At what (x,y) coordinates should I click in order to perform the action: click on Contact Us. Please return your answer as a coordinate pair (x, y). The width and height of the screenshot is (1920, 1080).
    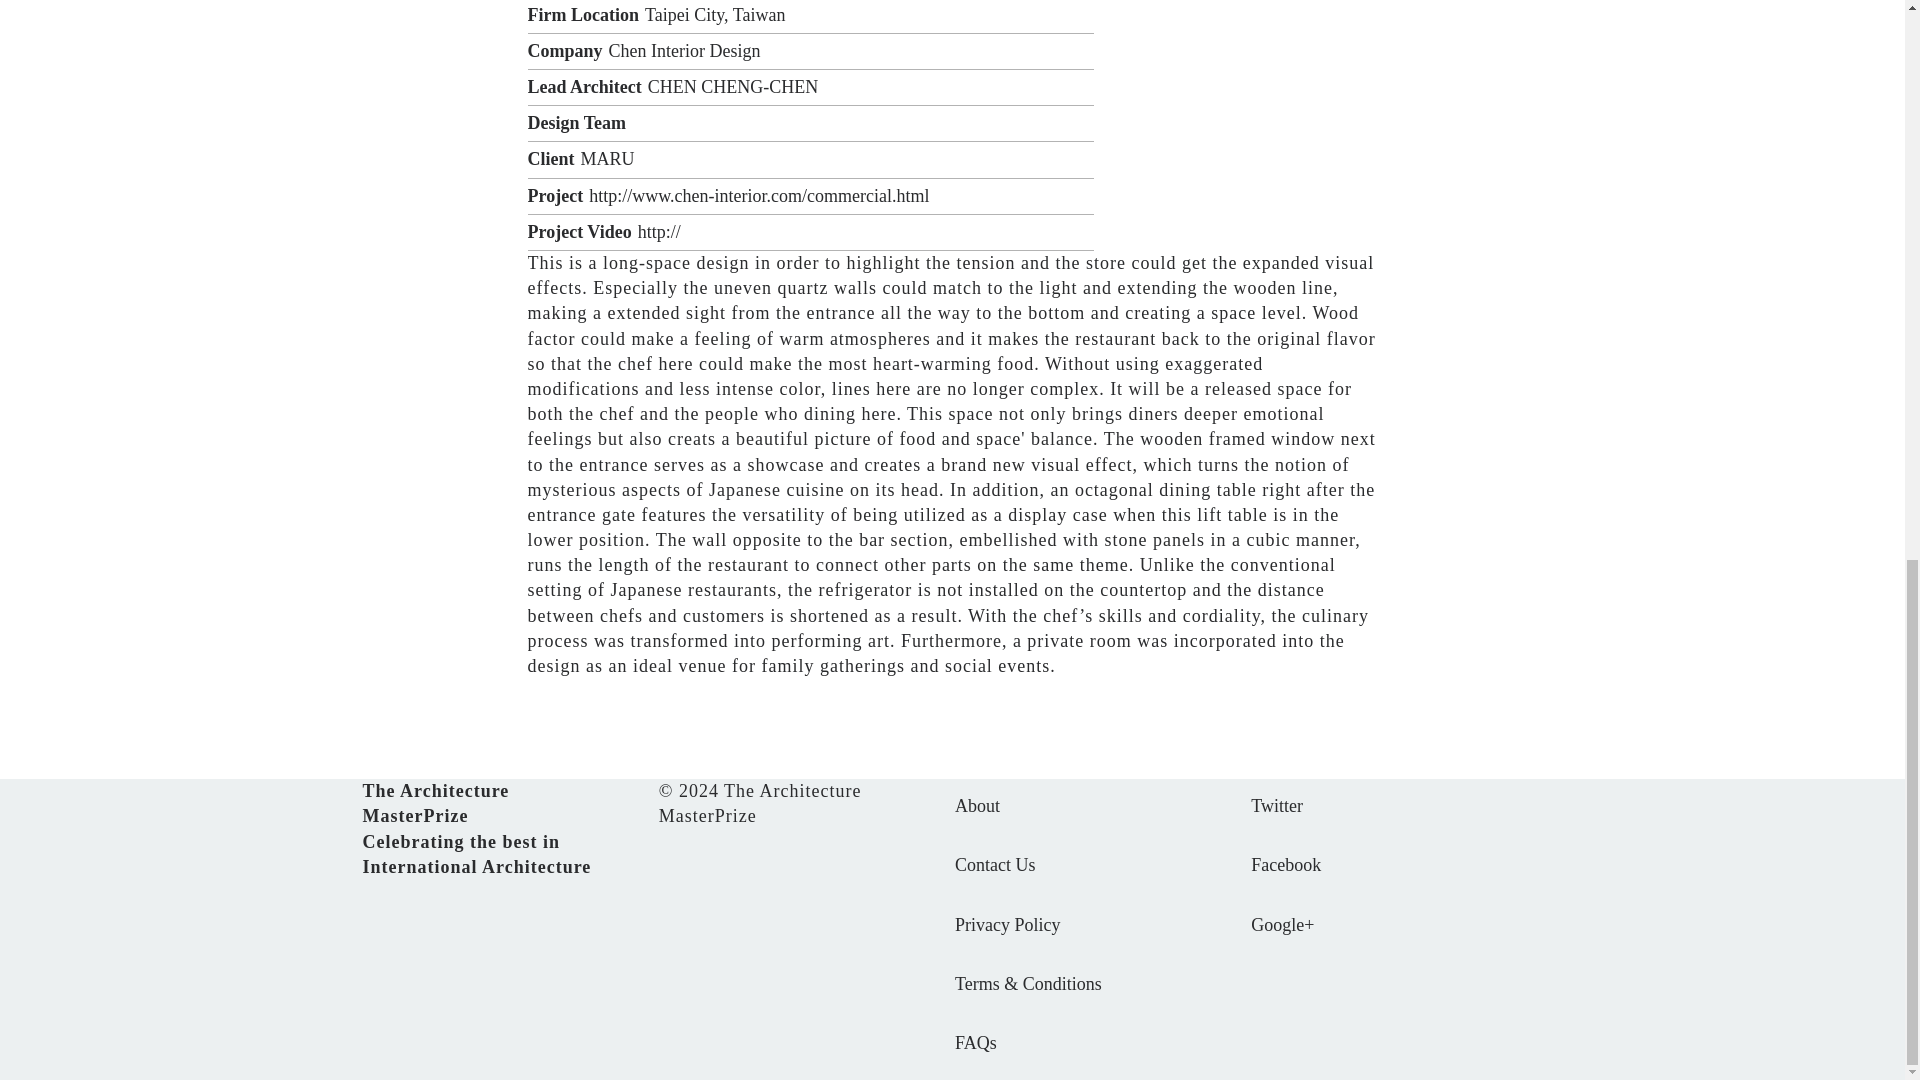
    Looking at the image, I should click on (995, 864).